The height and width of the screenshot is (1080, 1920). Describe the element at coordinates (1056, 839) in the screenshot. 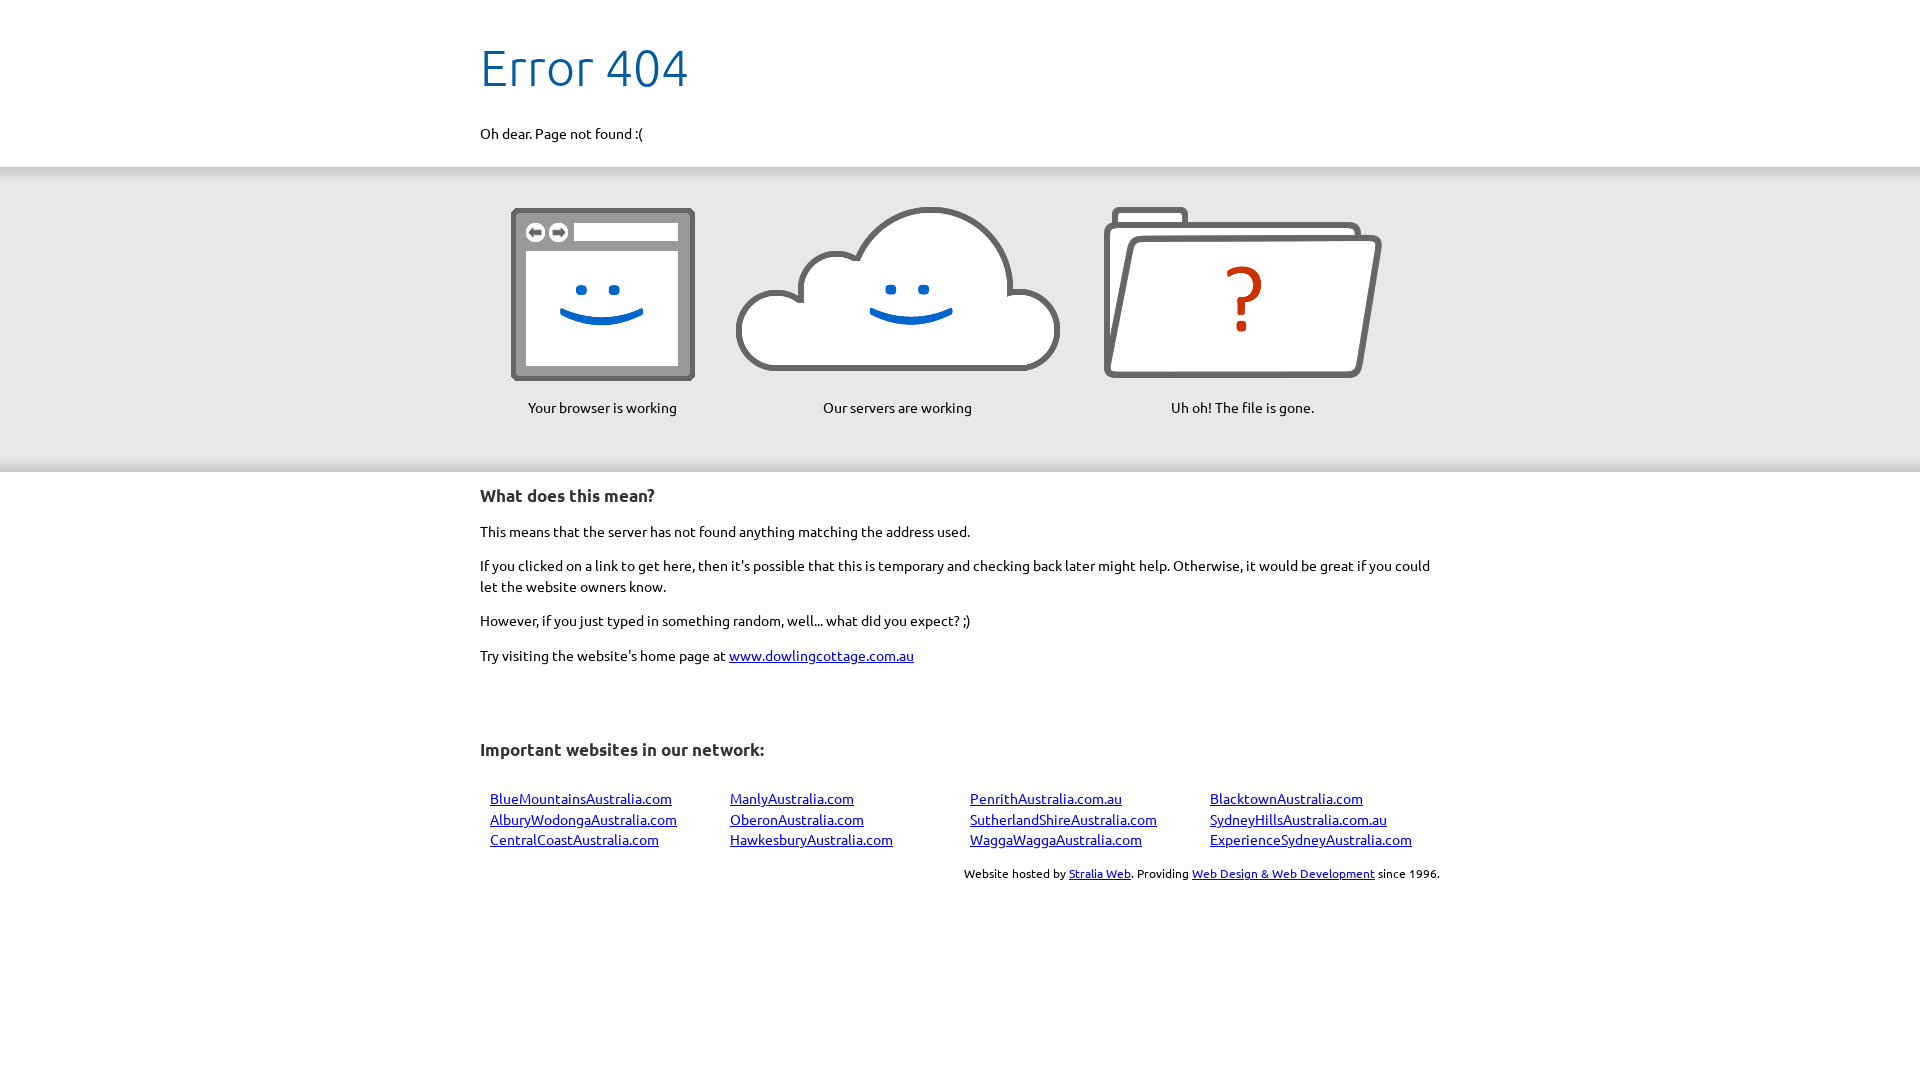

I see `WaggaWaggaAustralia.com` at that location.